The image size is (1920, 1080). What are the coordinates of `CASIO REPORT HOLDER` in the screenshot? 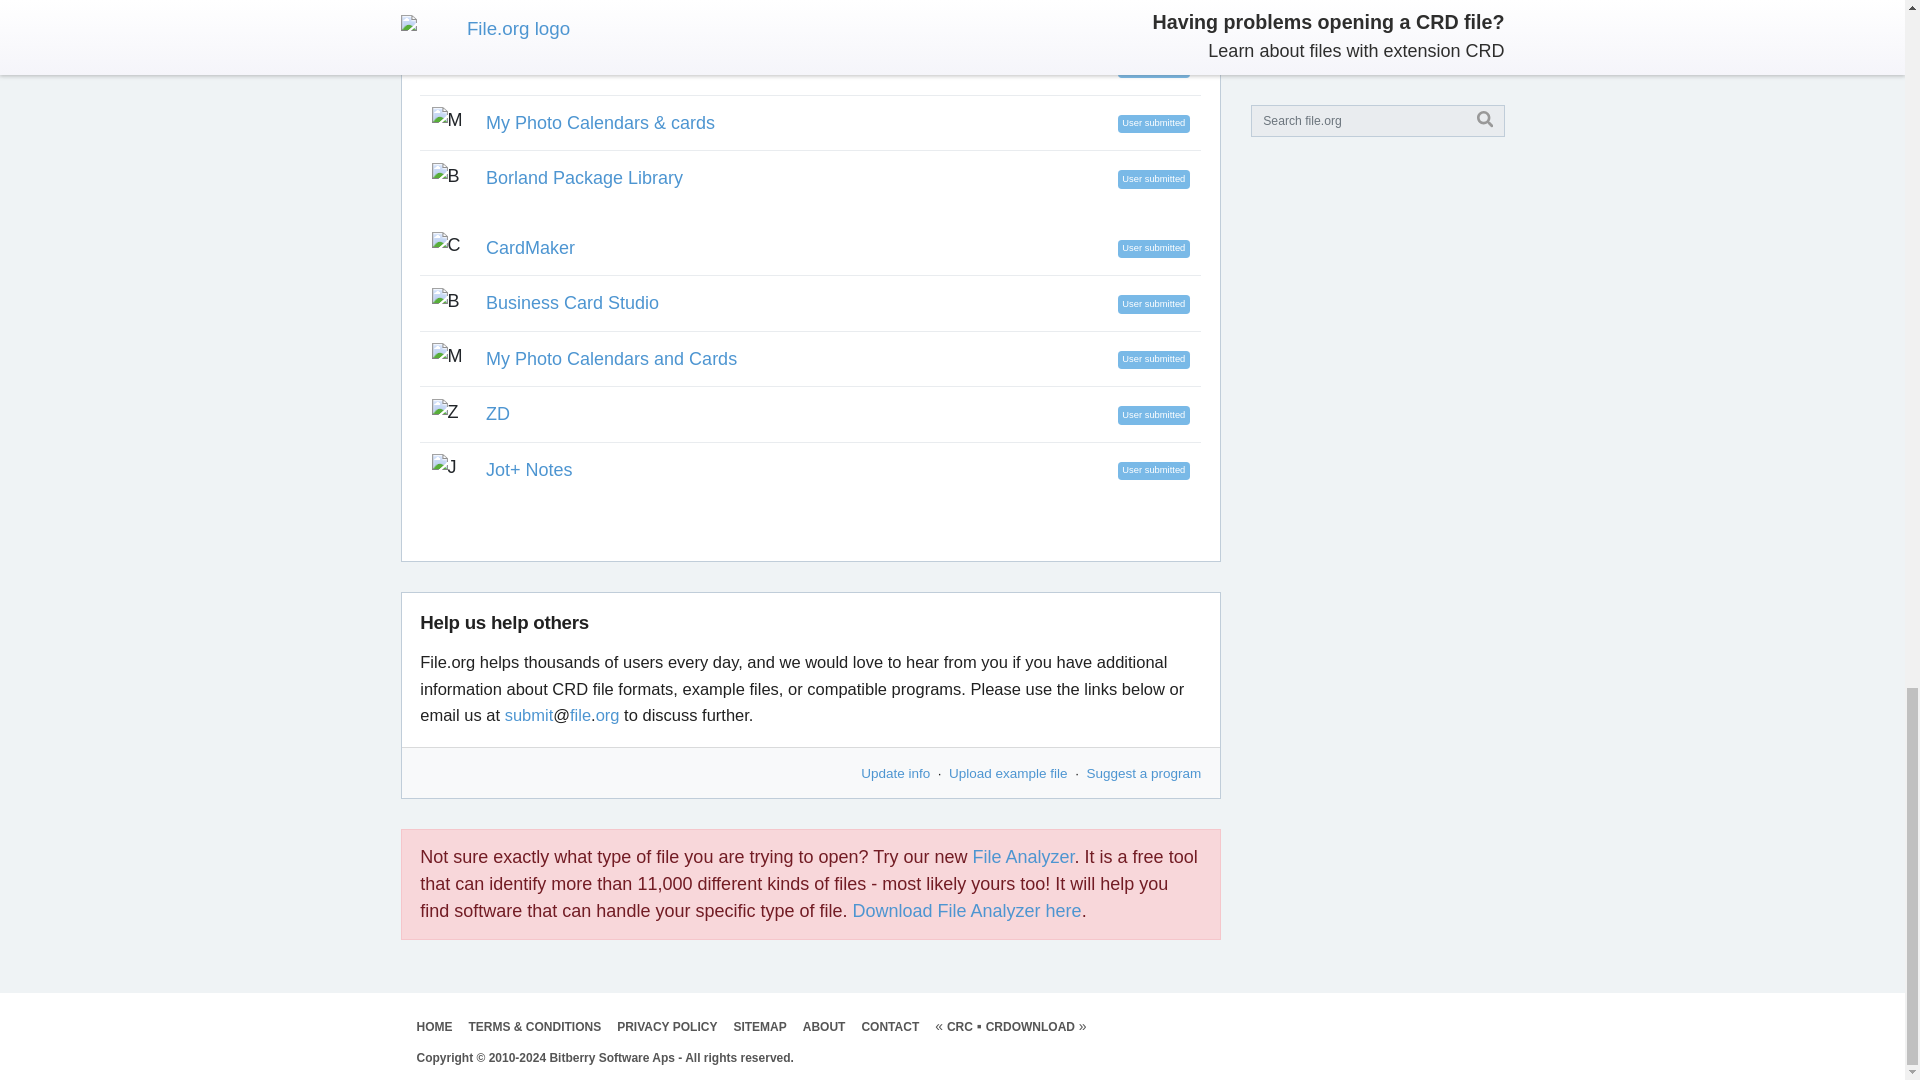 It's located at (592, 66).